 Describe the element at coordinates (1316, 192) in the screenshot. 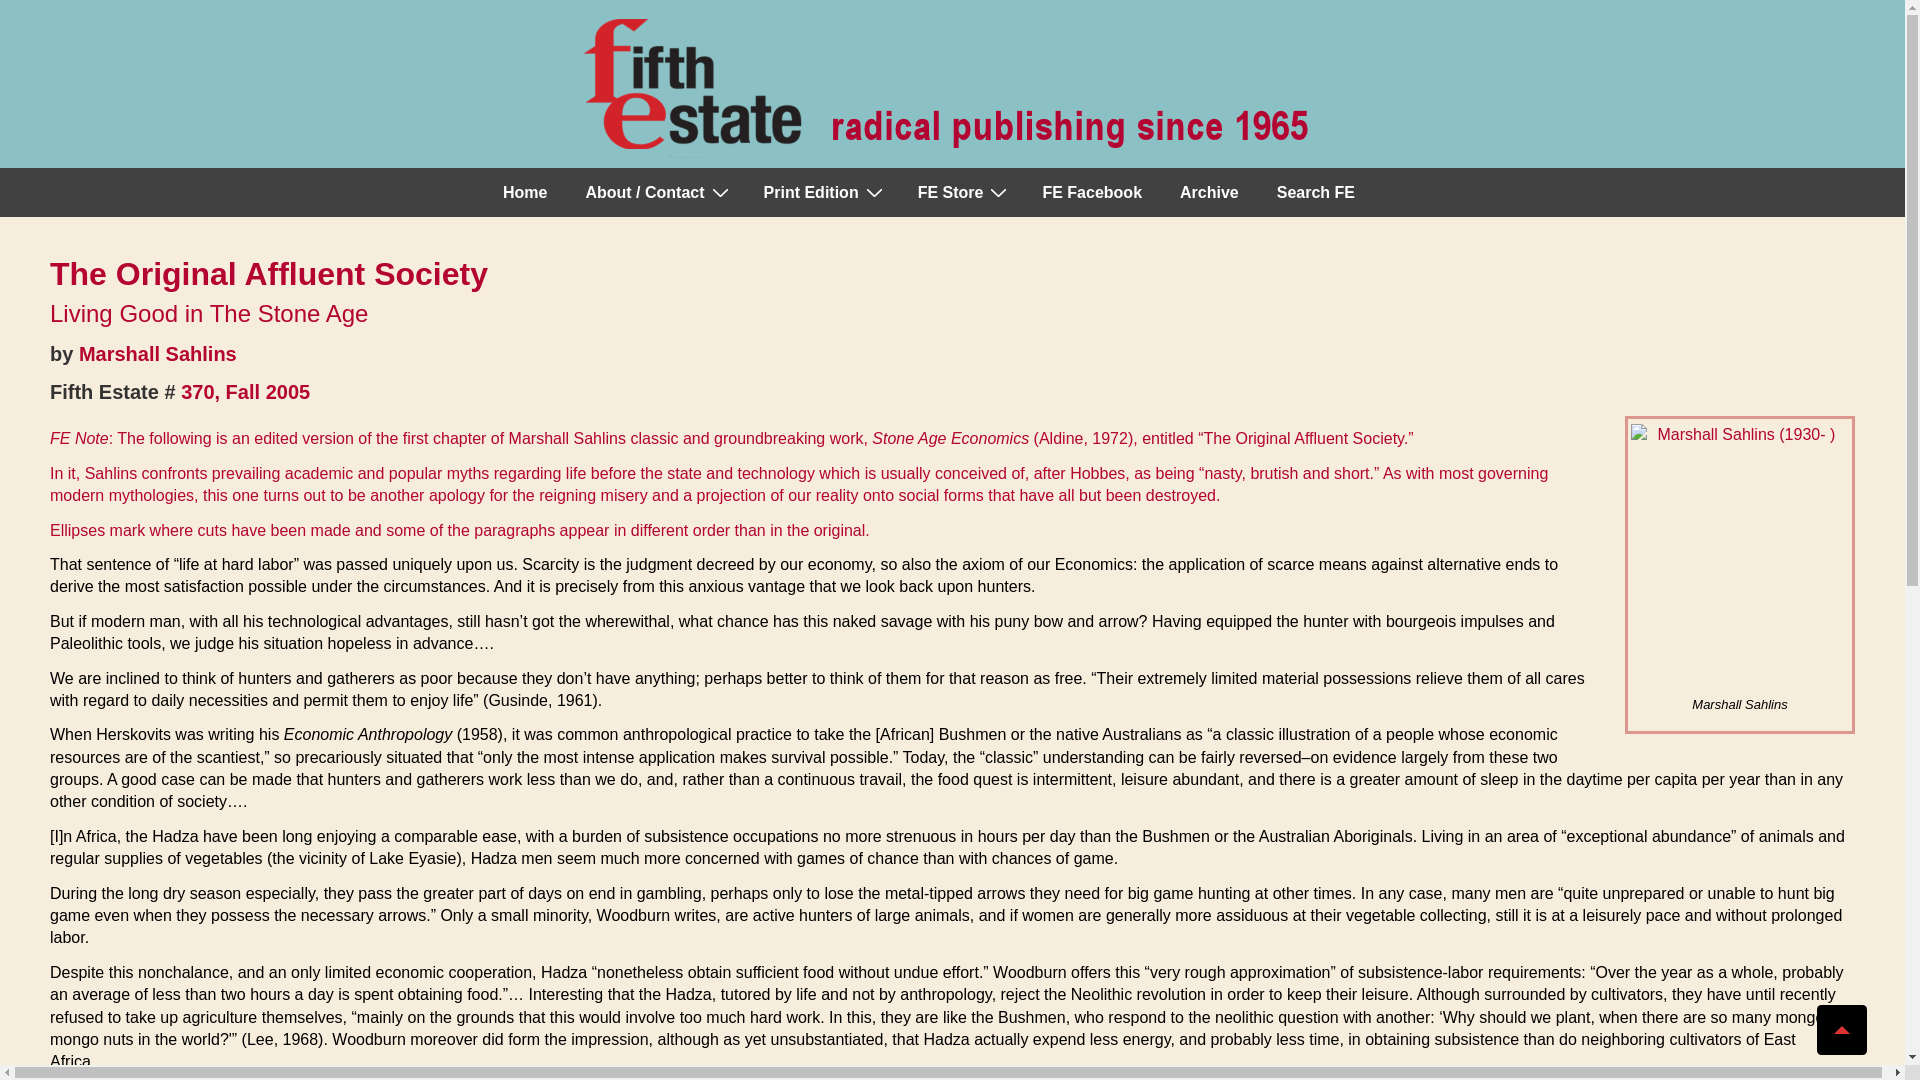

I see `Search FE` at that location.